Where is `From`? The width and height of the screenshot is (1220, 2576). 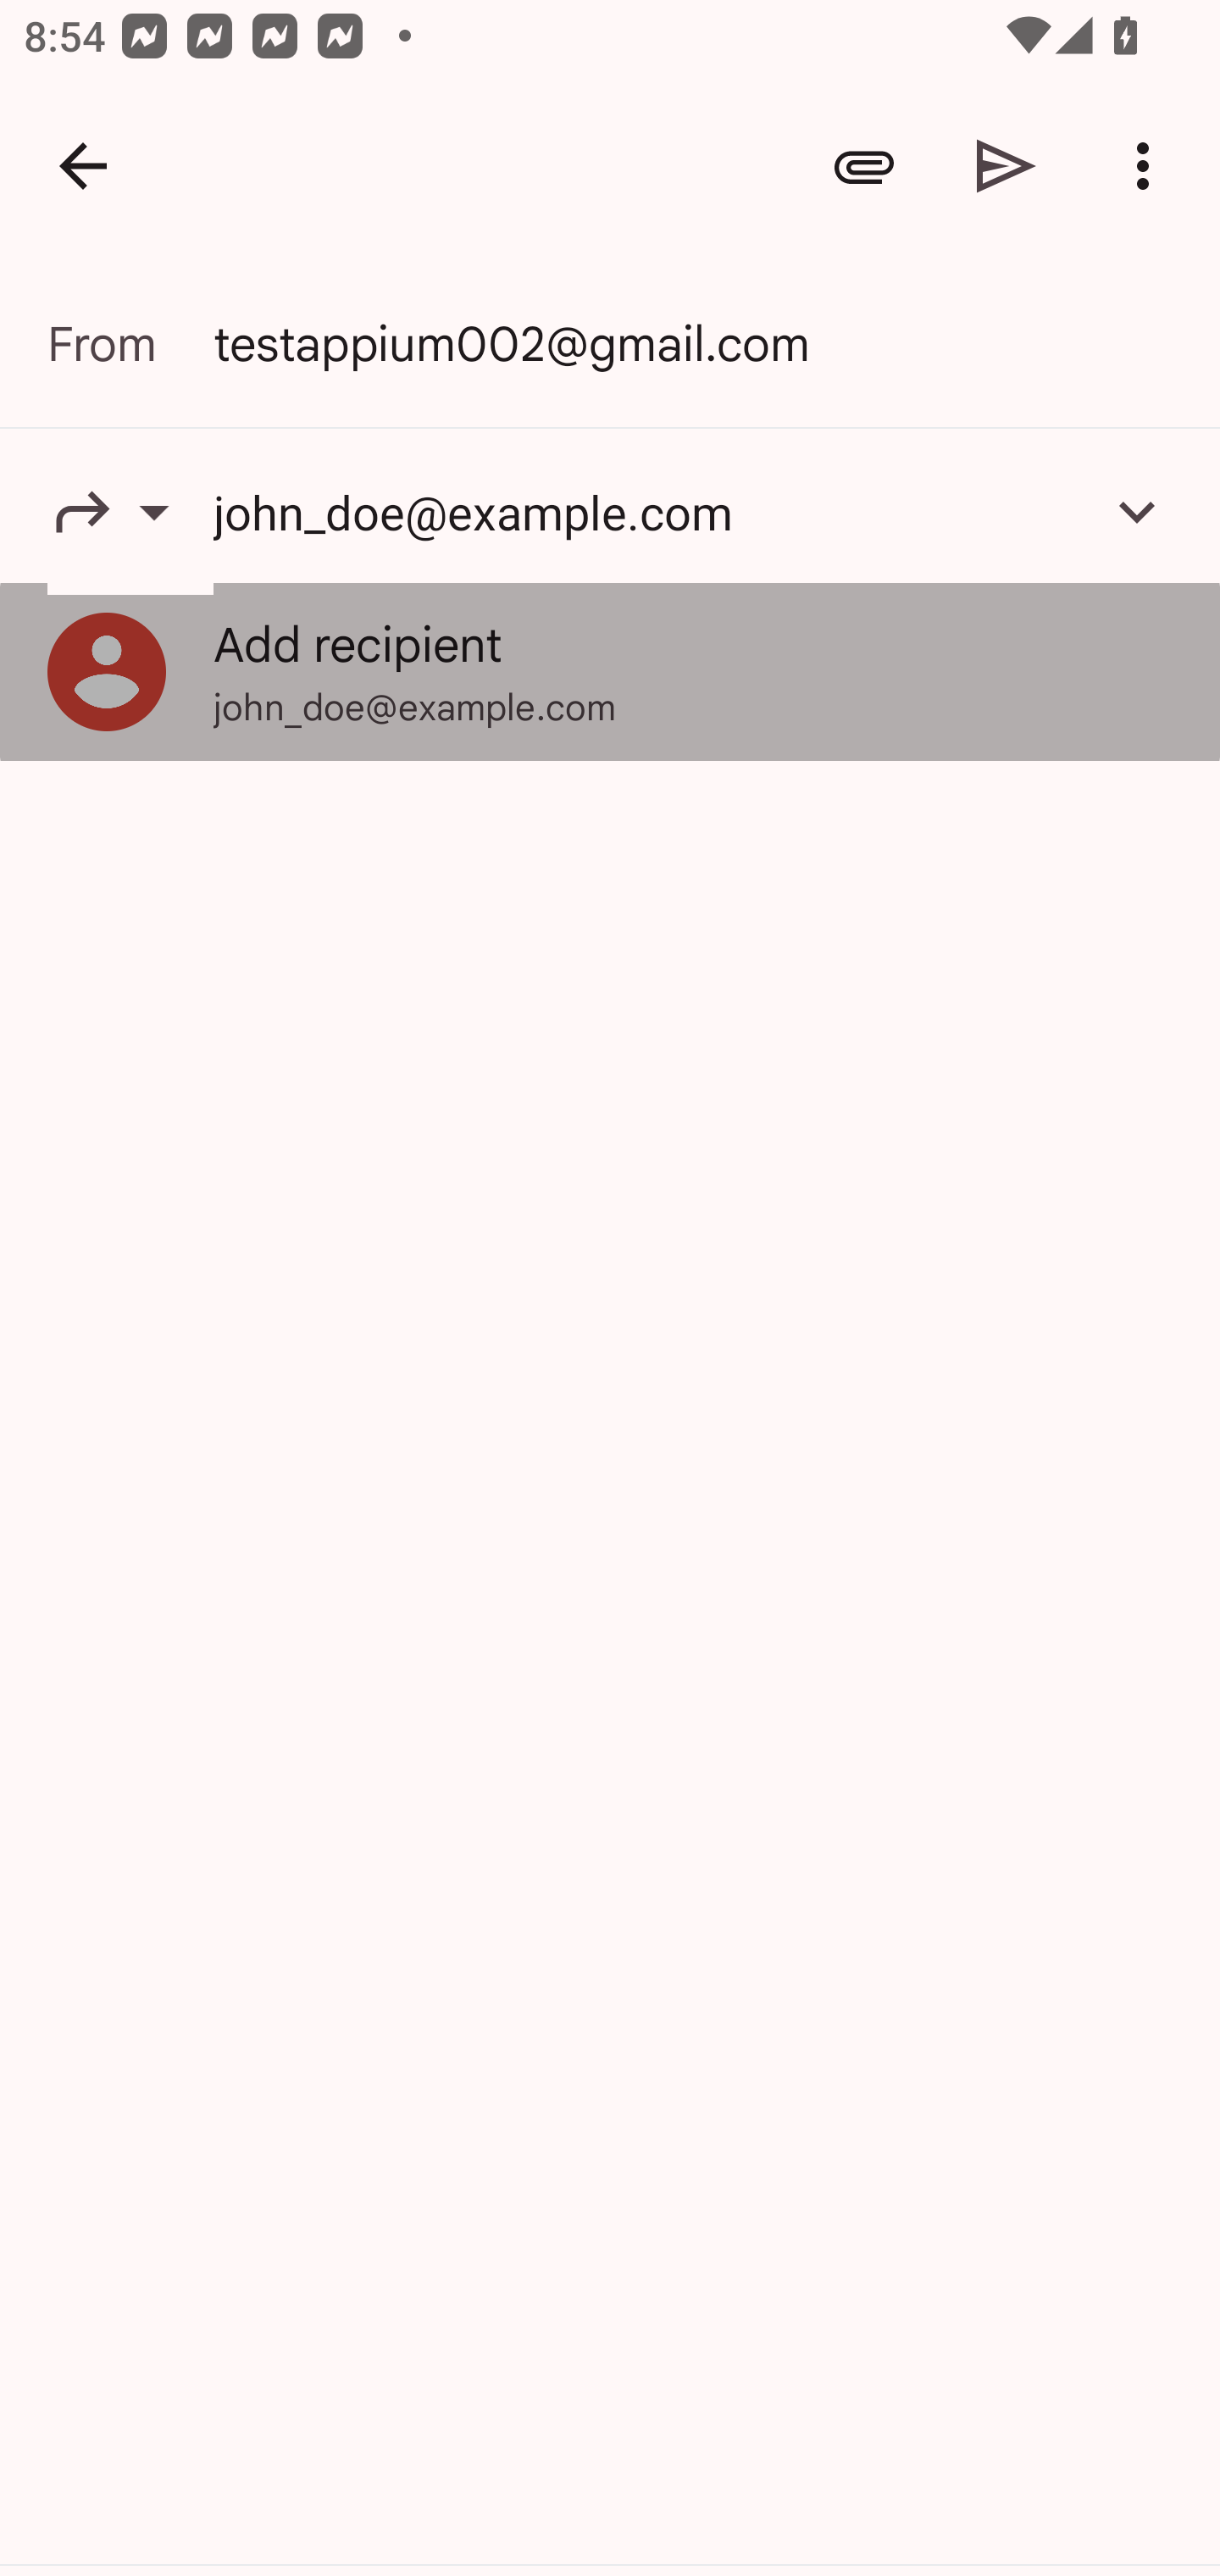 From is located at coordinates (130, 344).